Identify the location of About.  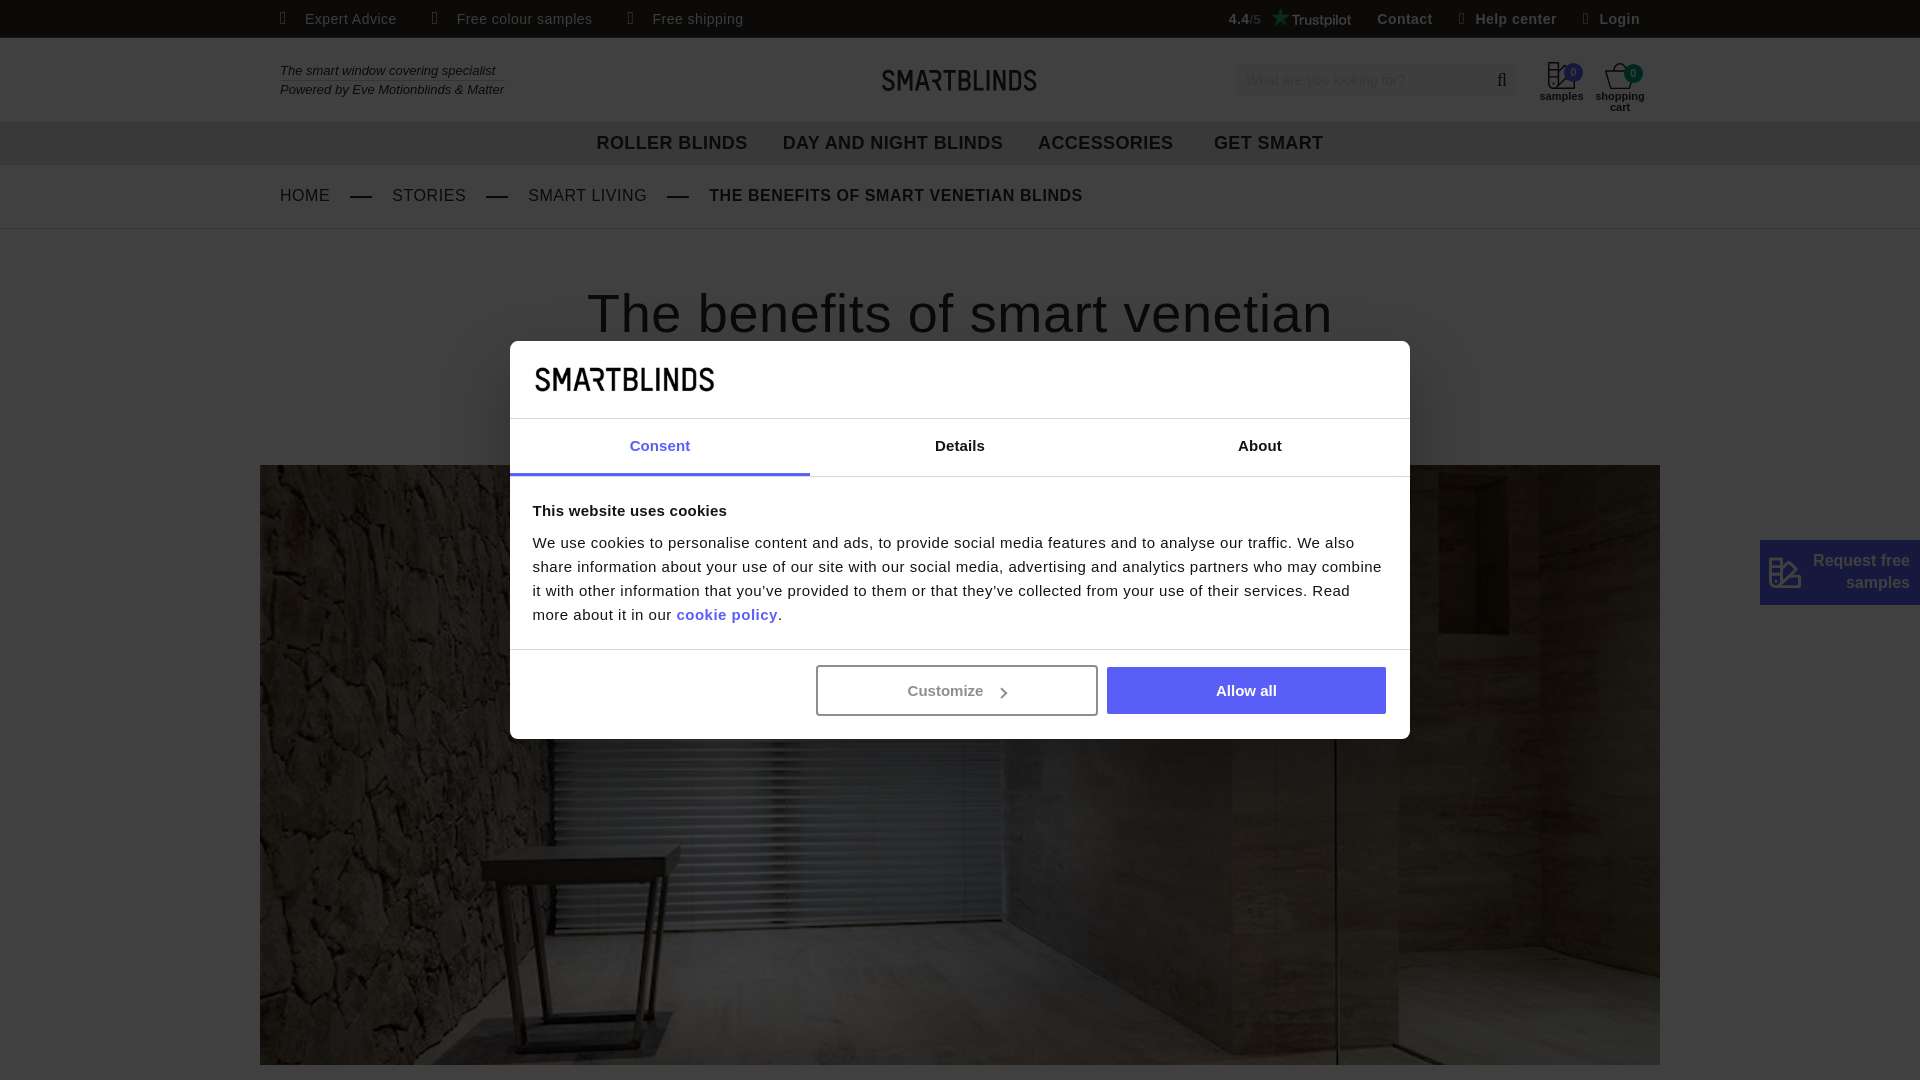
(1259, 448).